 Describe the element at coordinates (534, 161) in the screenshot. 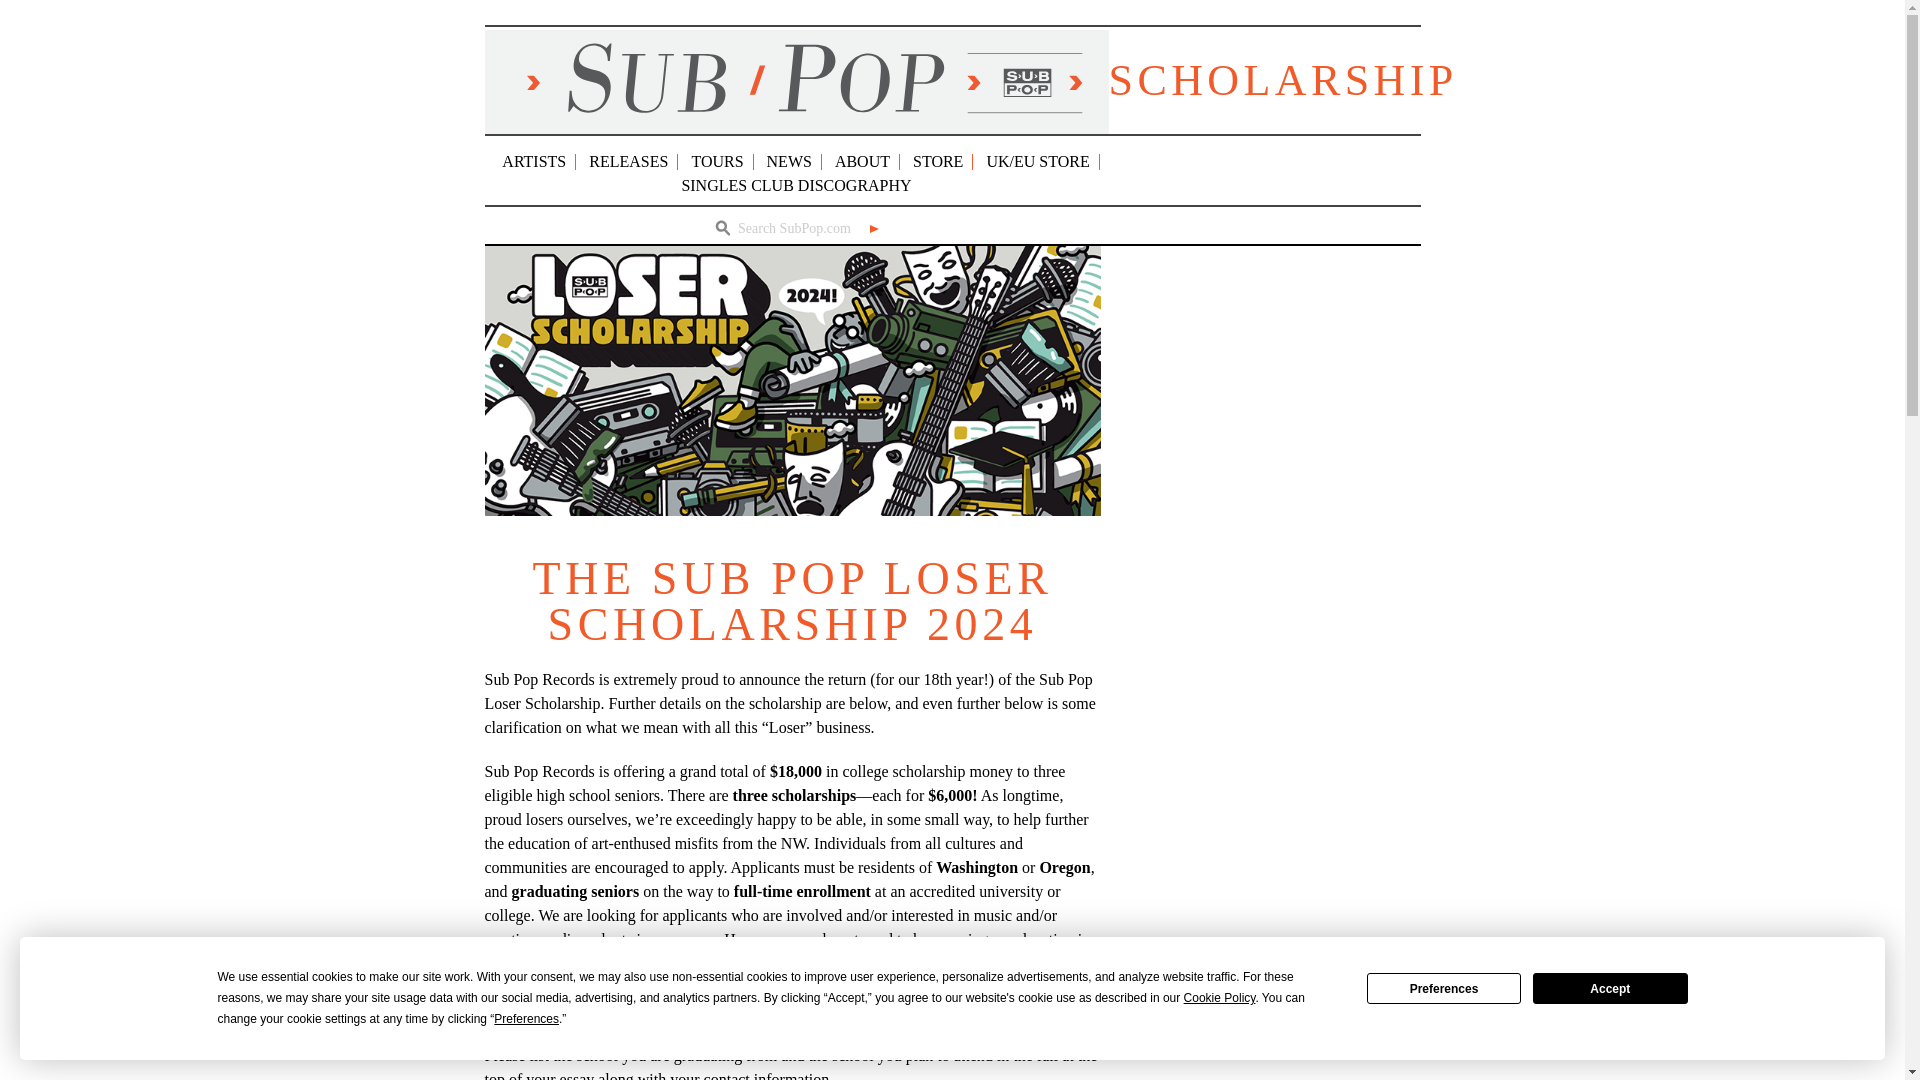

I see `ARTISTS` at that location.